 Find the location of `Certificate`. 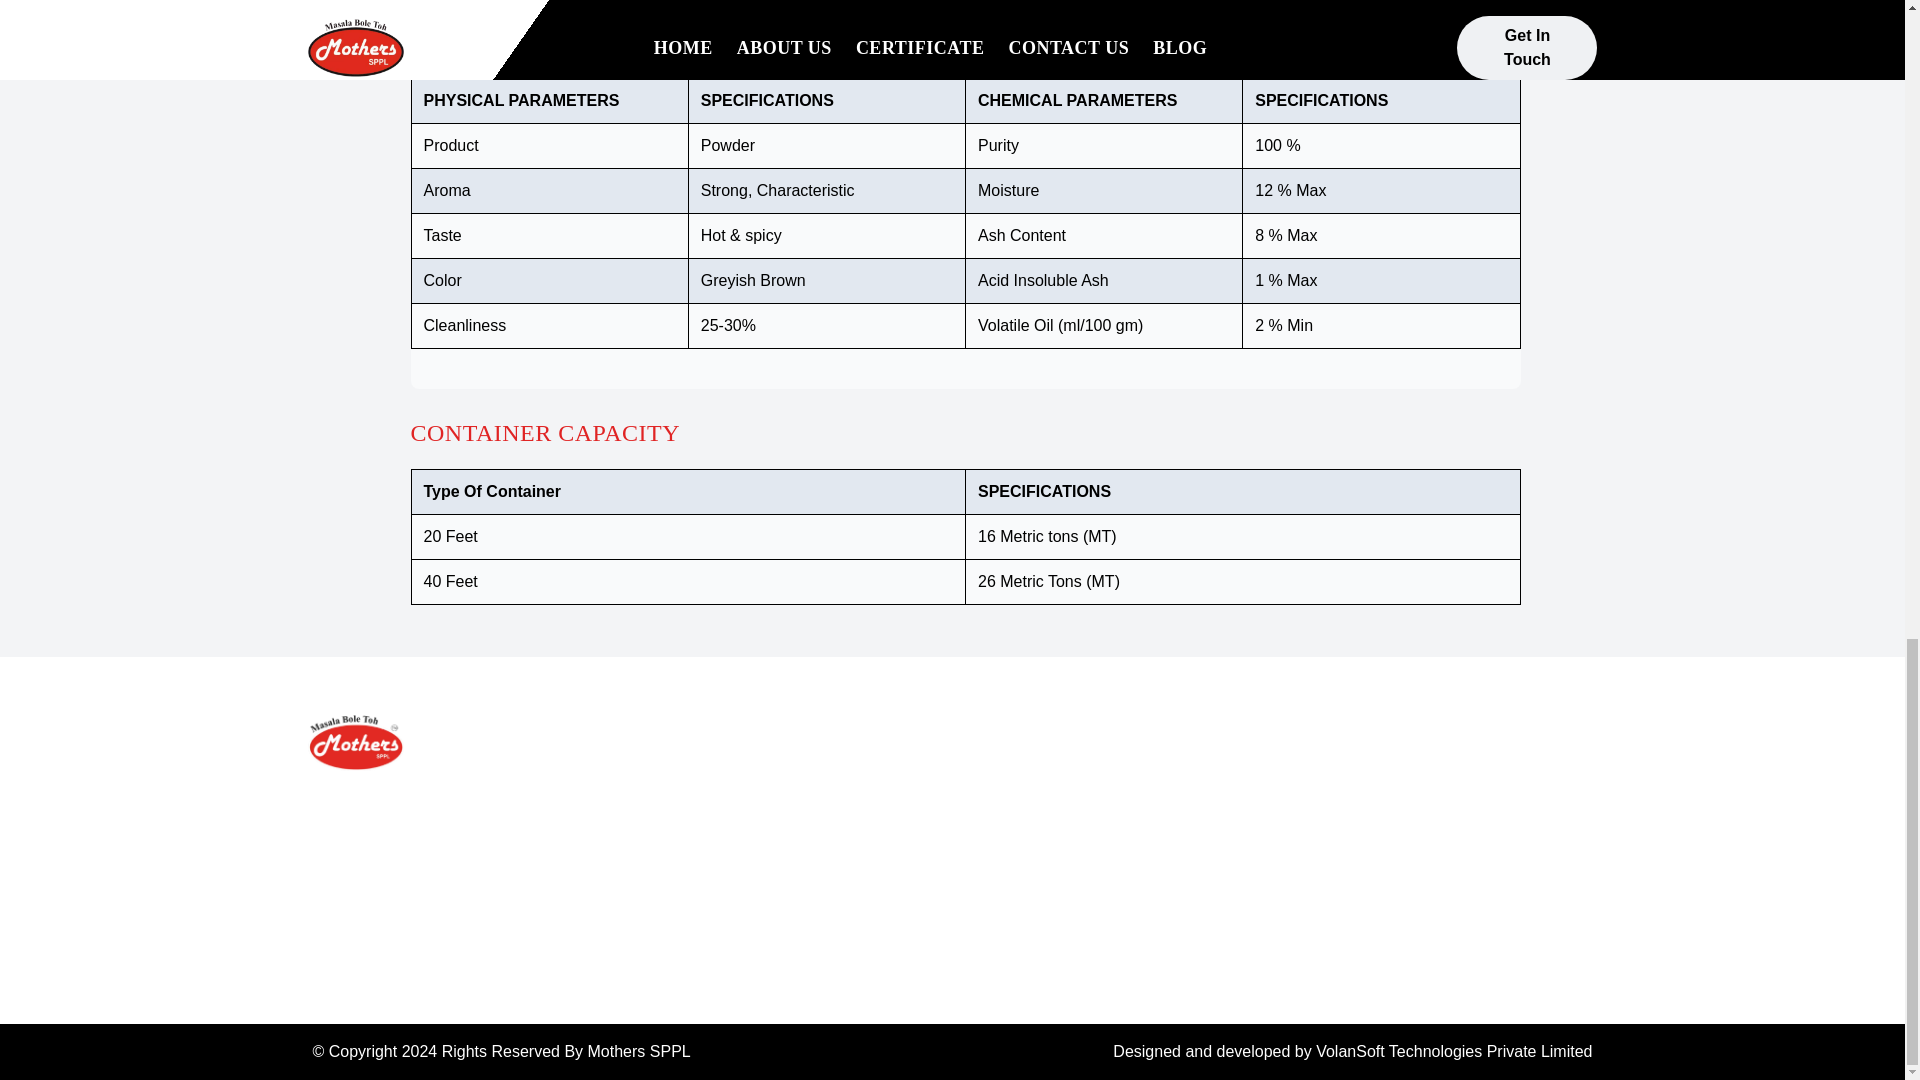

Certificate is located at coordinates (786, 858).